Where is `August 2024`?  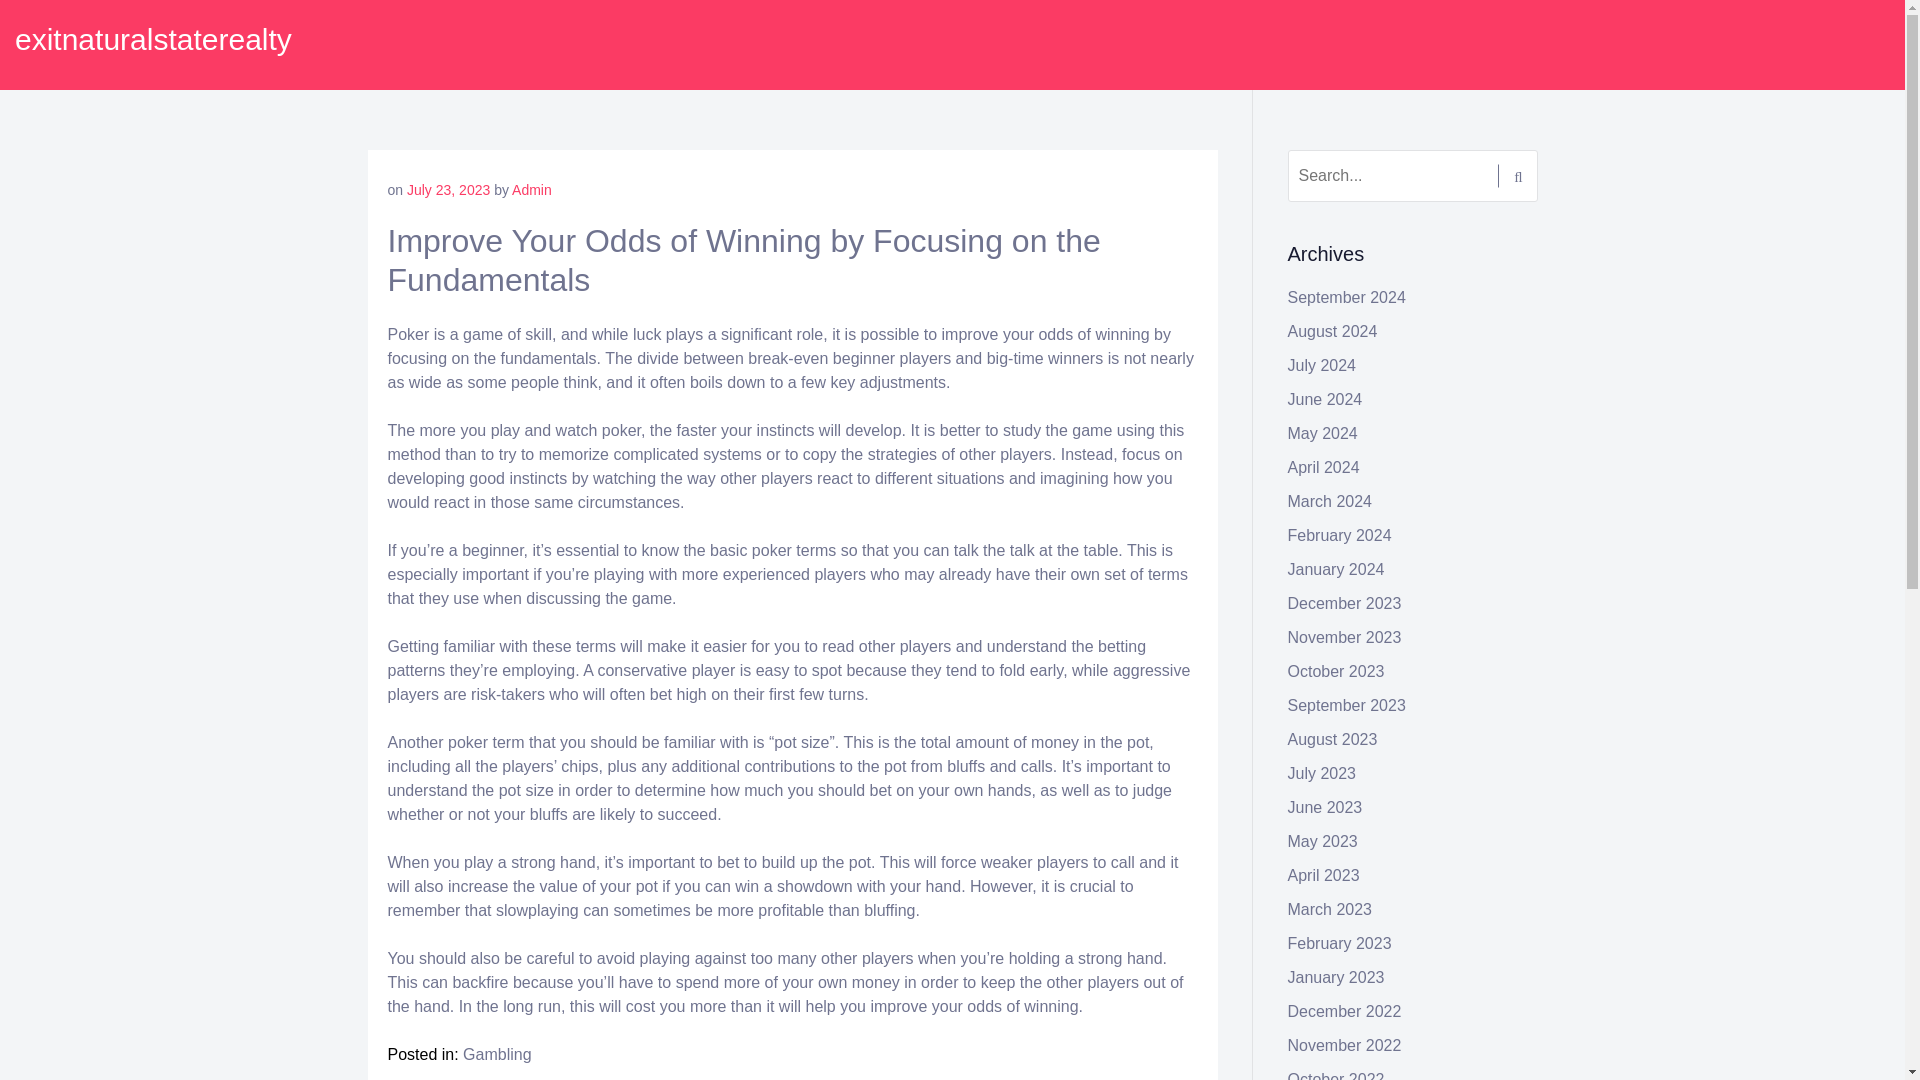
August 2024 is located at coordinates (1333, 331).